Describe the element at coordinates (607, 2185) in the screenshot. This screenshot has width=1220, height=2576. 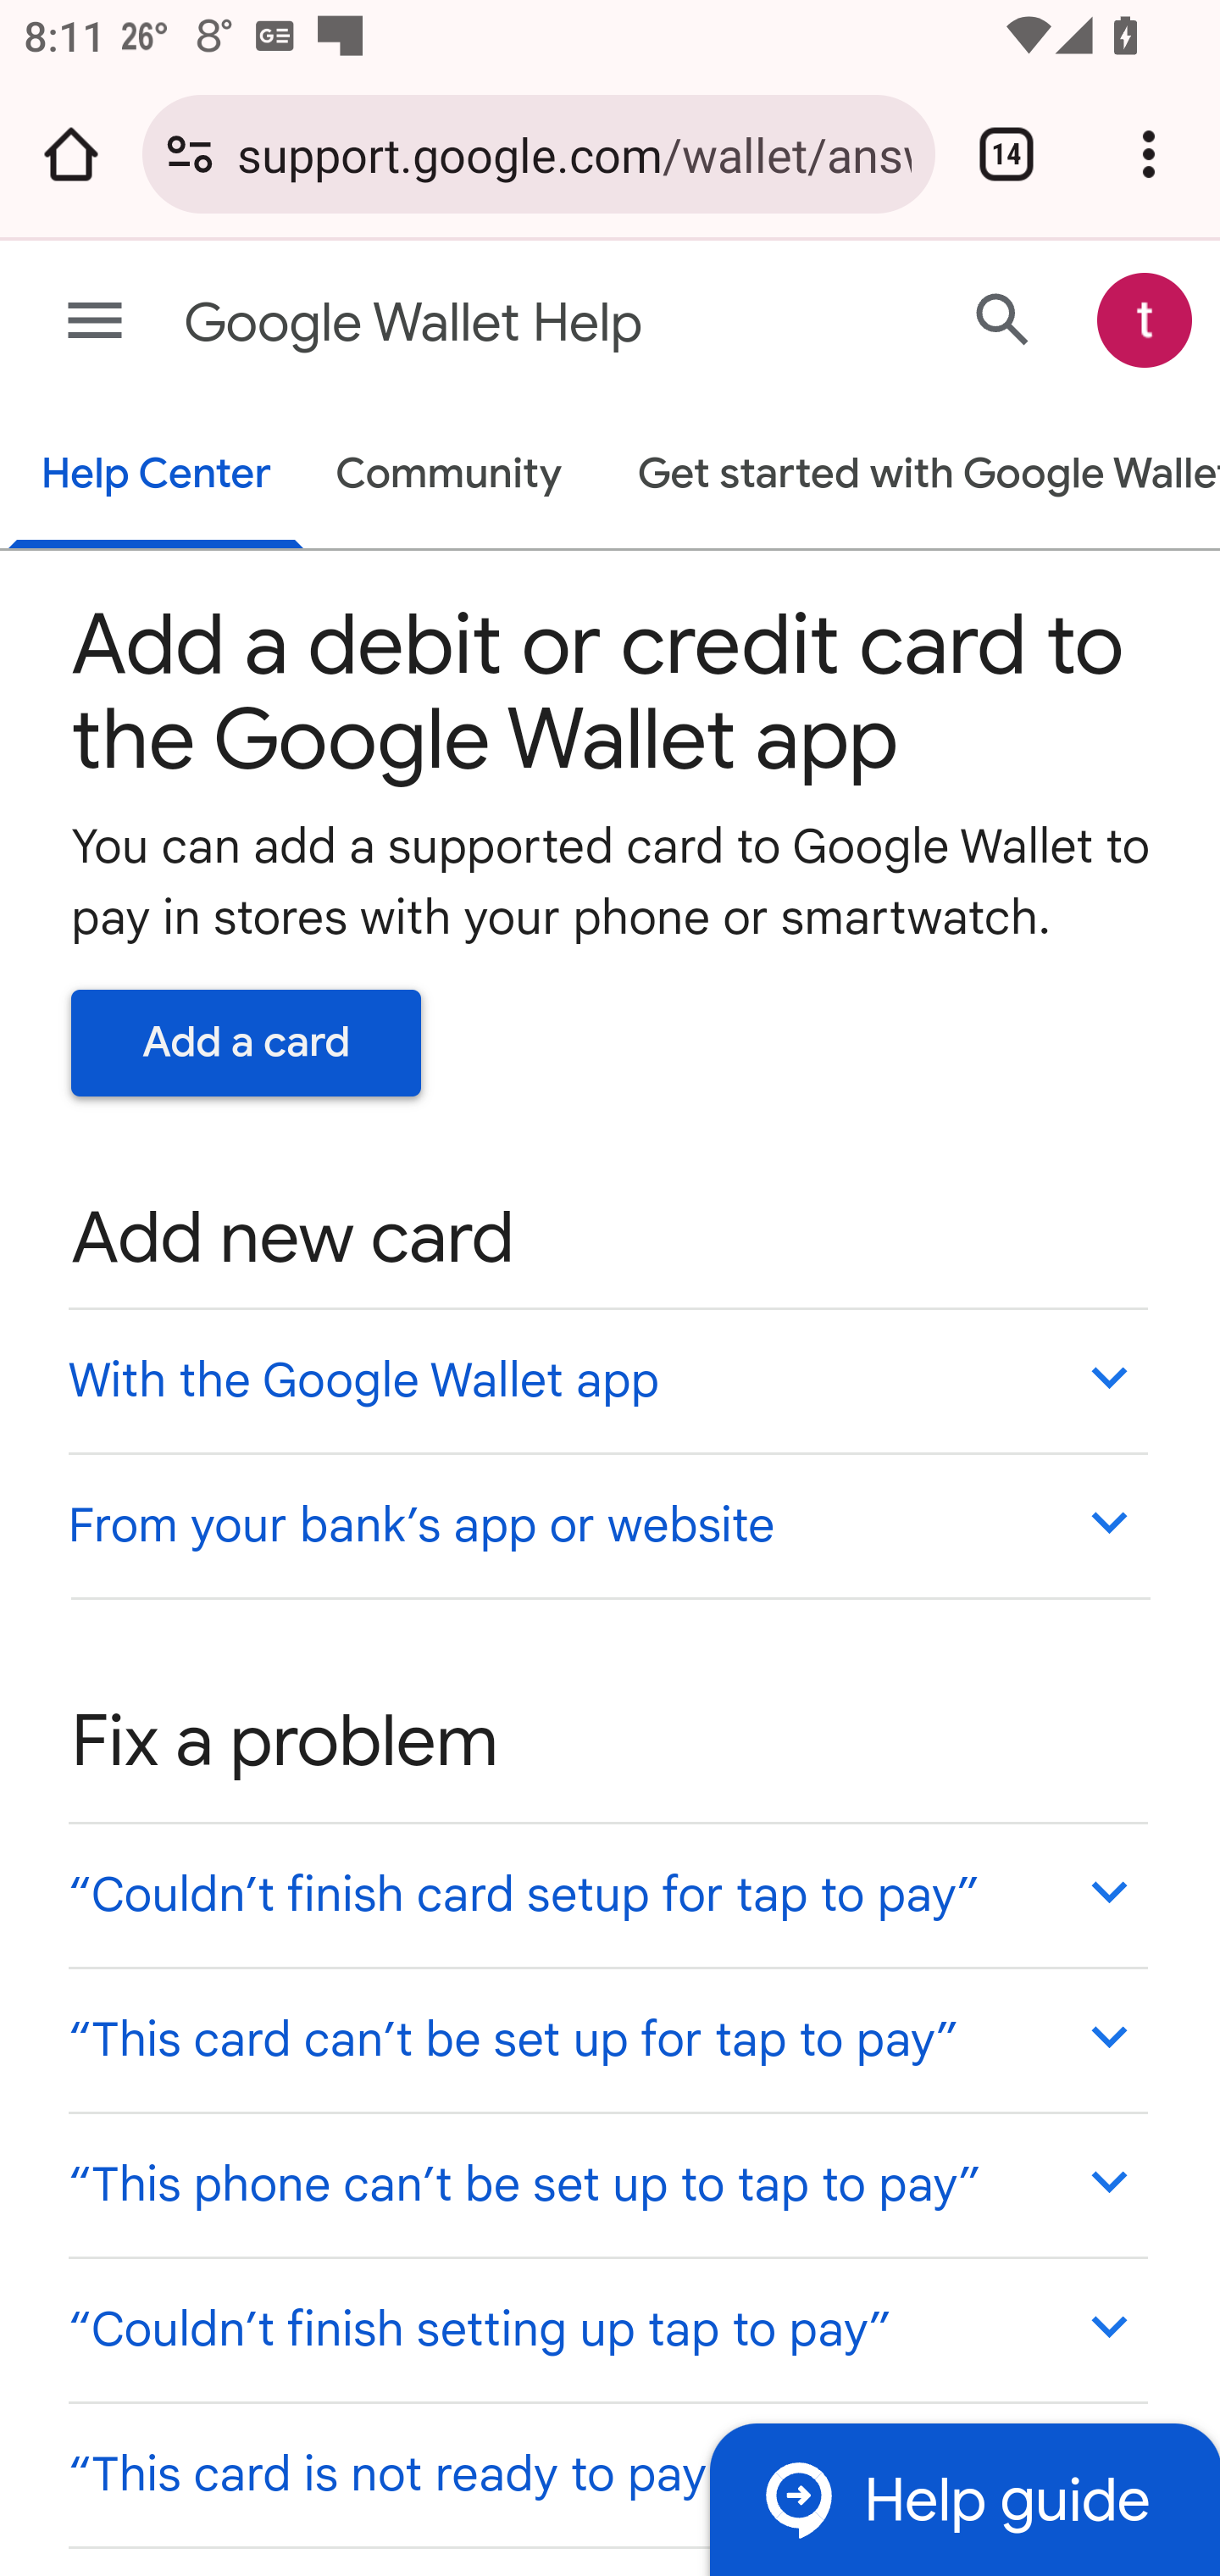
I see `“This phone can’t be set up to tap to pay”` at that location.